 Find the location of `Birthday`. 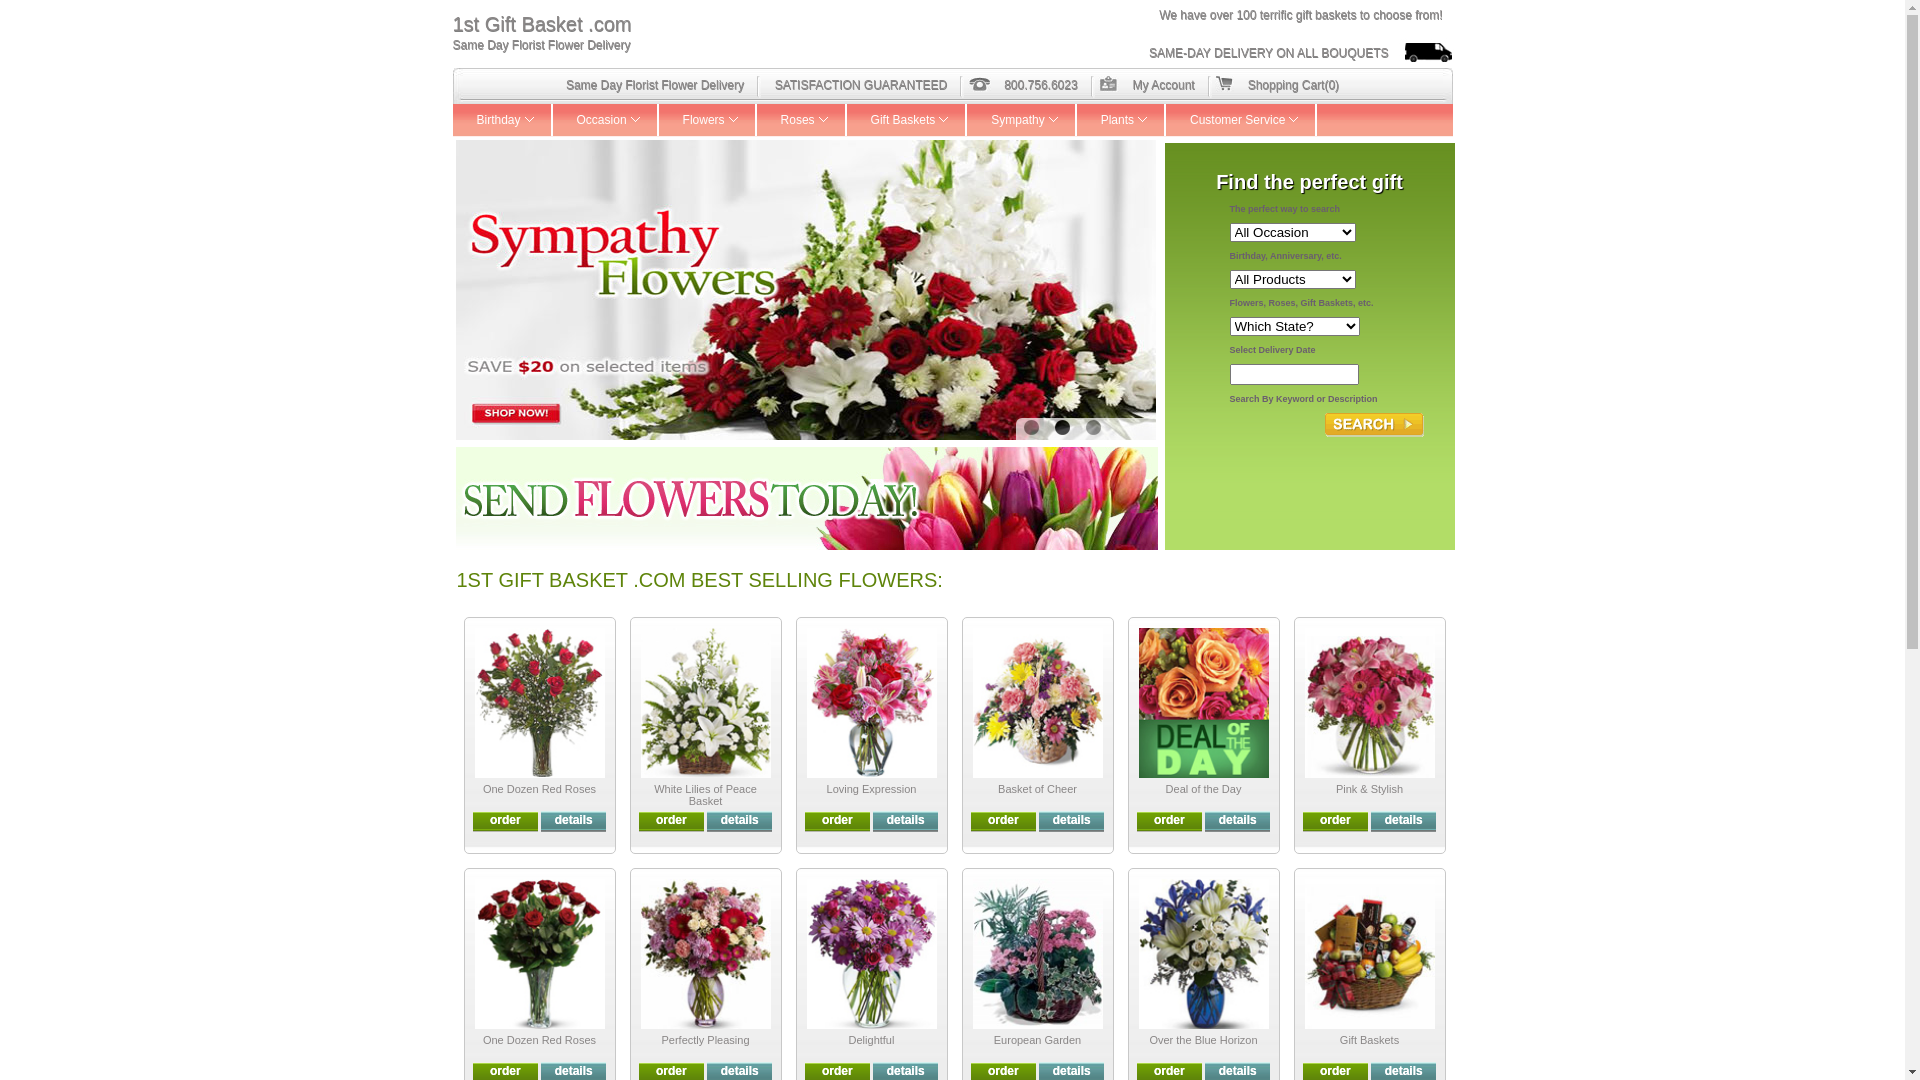

Birthday is located at coordinates (502, 120).